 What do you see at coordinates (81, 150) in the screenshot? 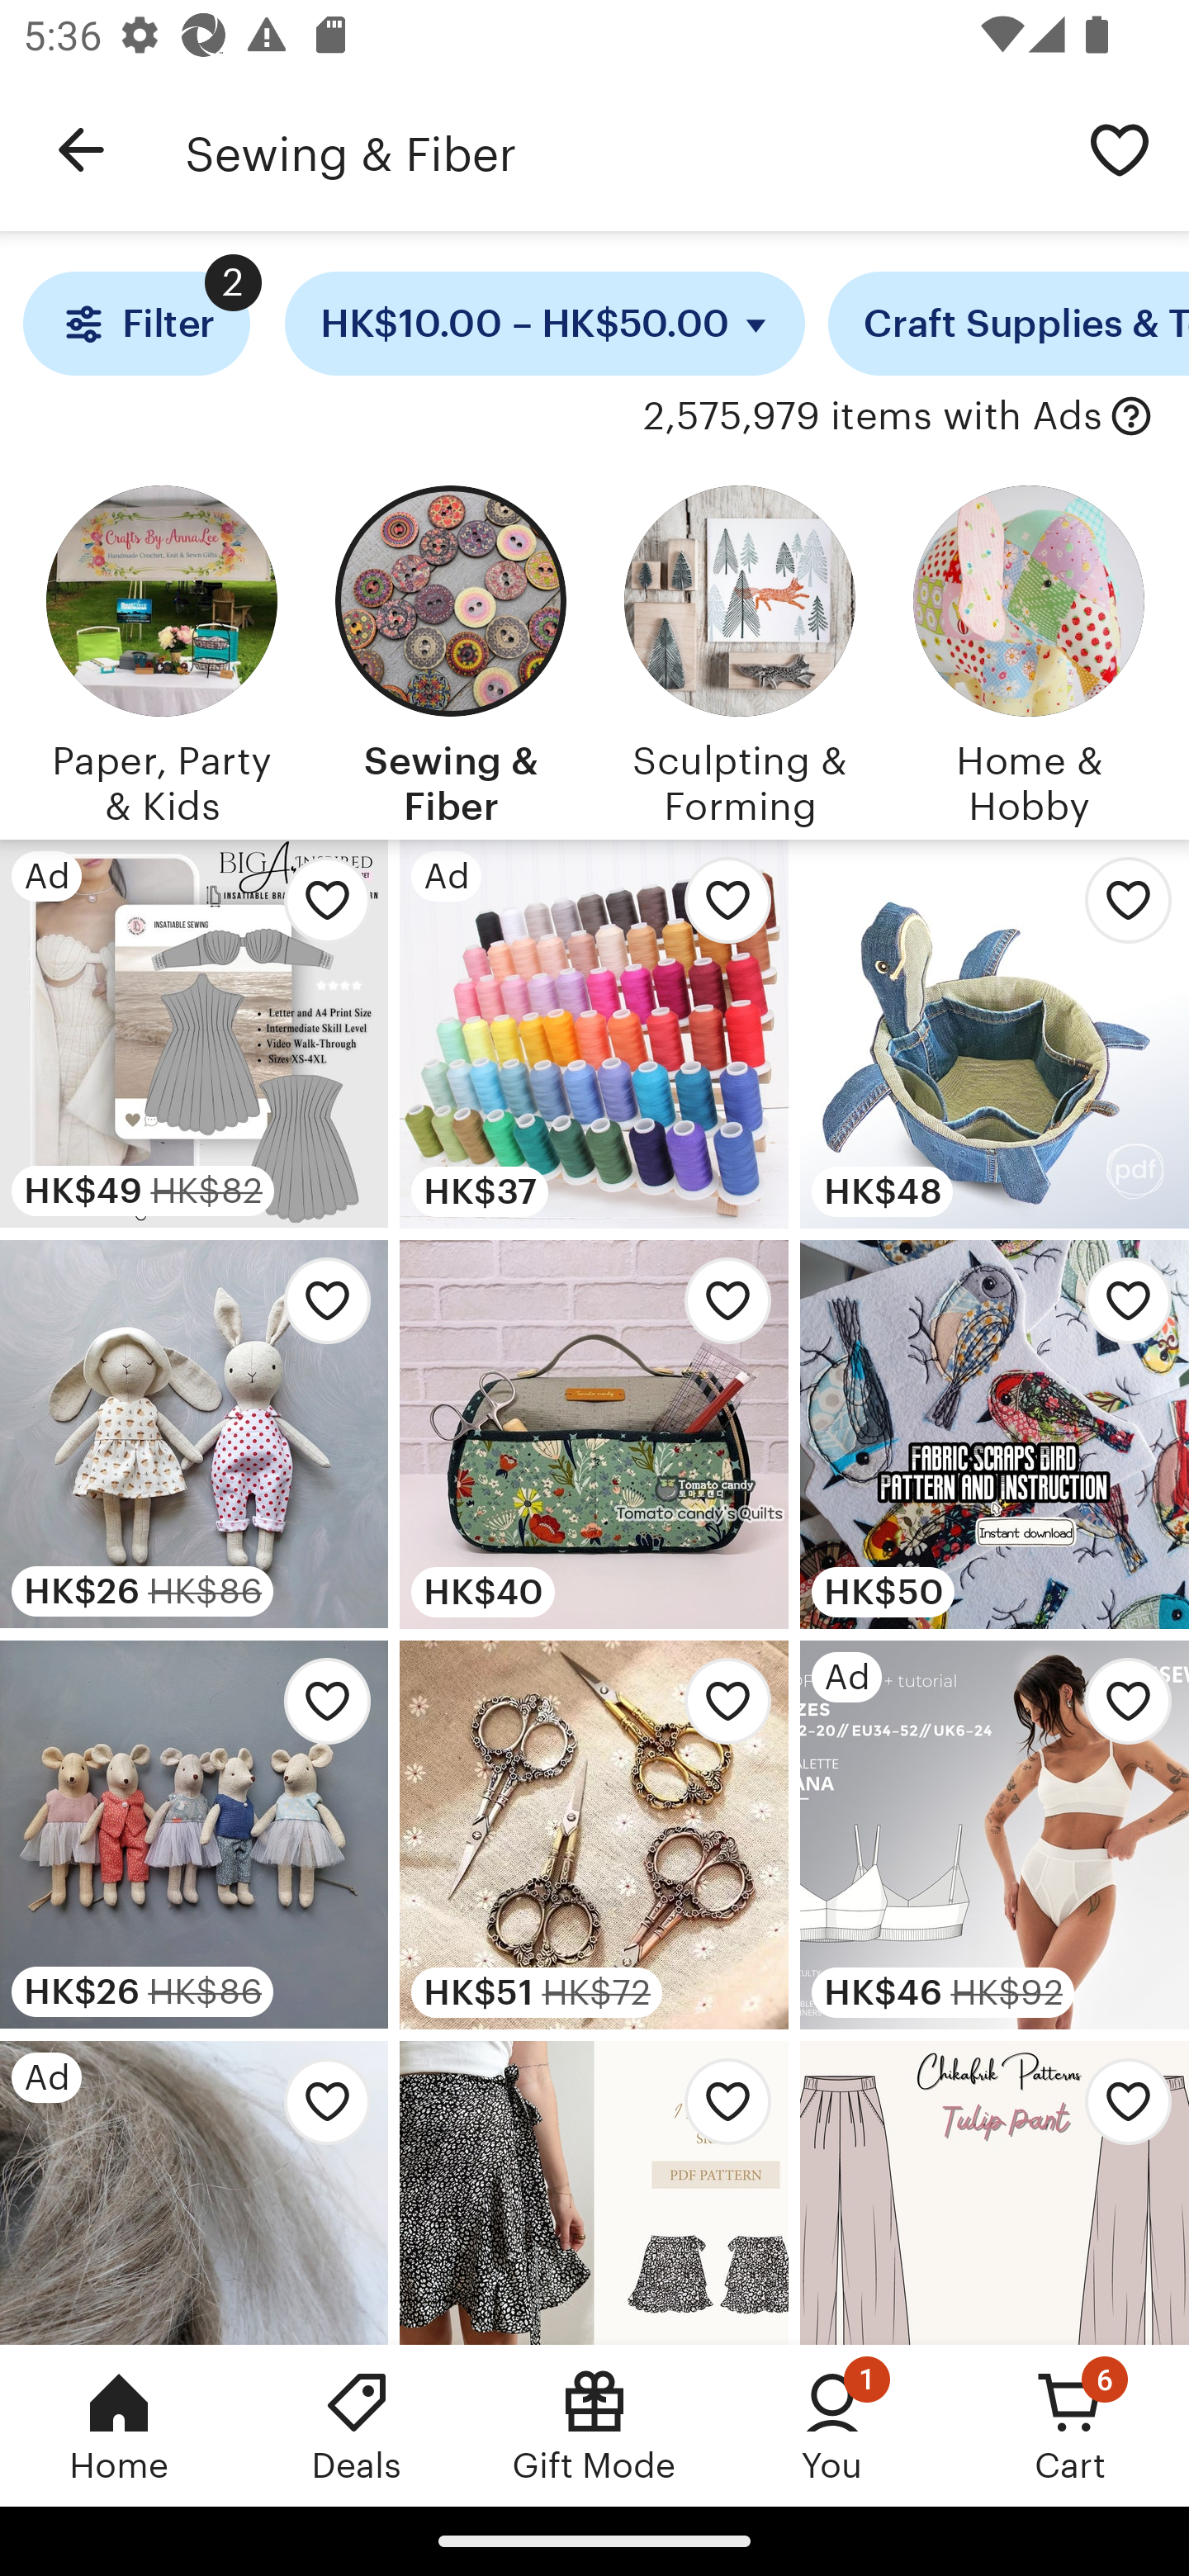
I see `Navigate up` at bounding box center [81, 150].